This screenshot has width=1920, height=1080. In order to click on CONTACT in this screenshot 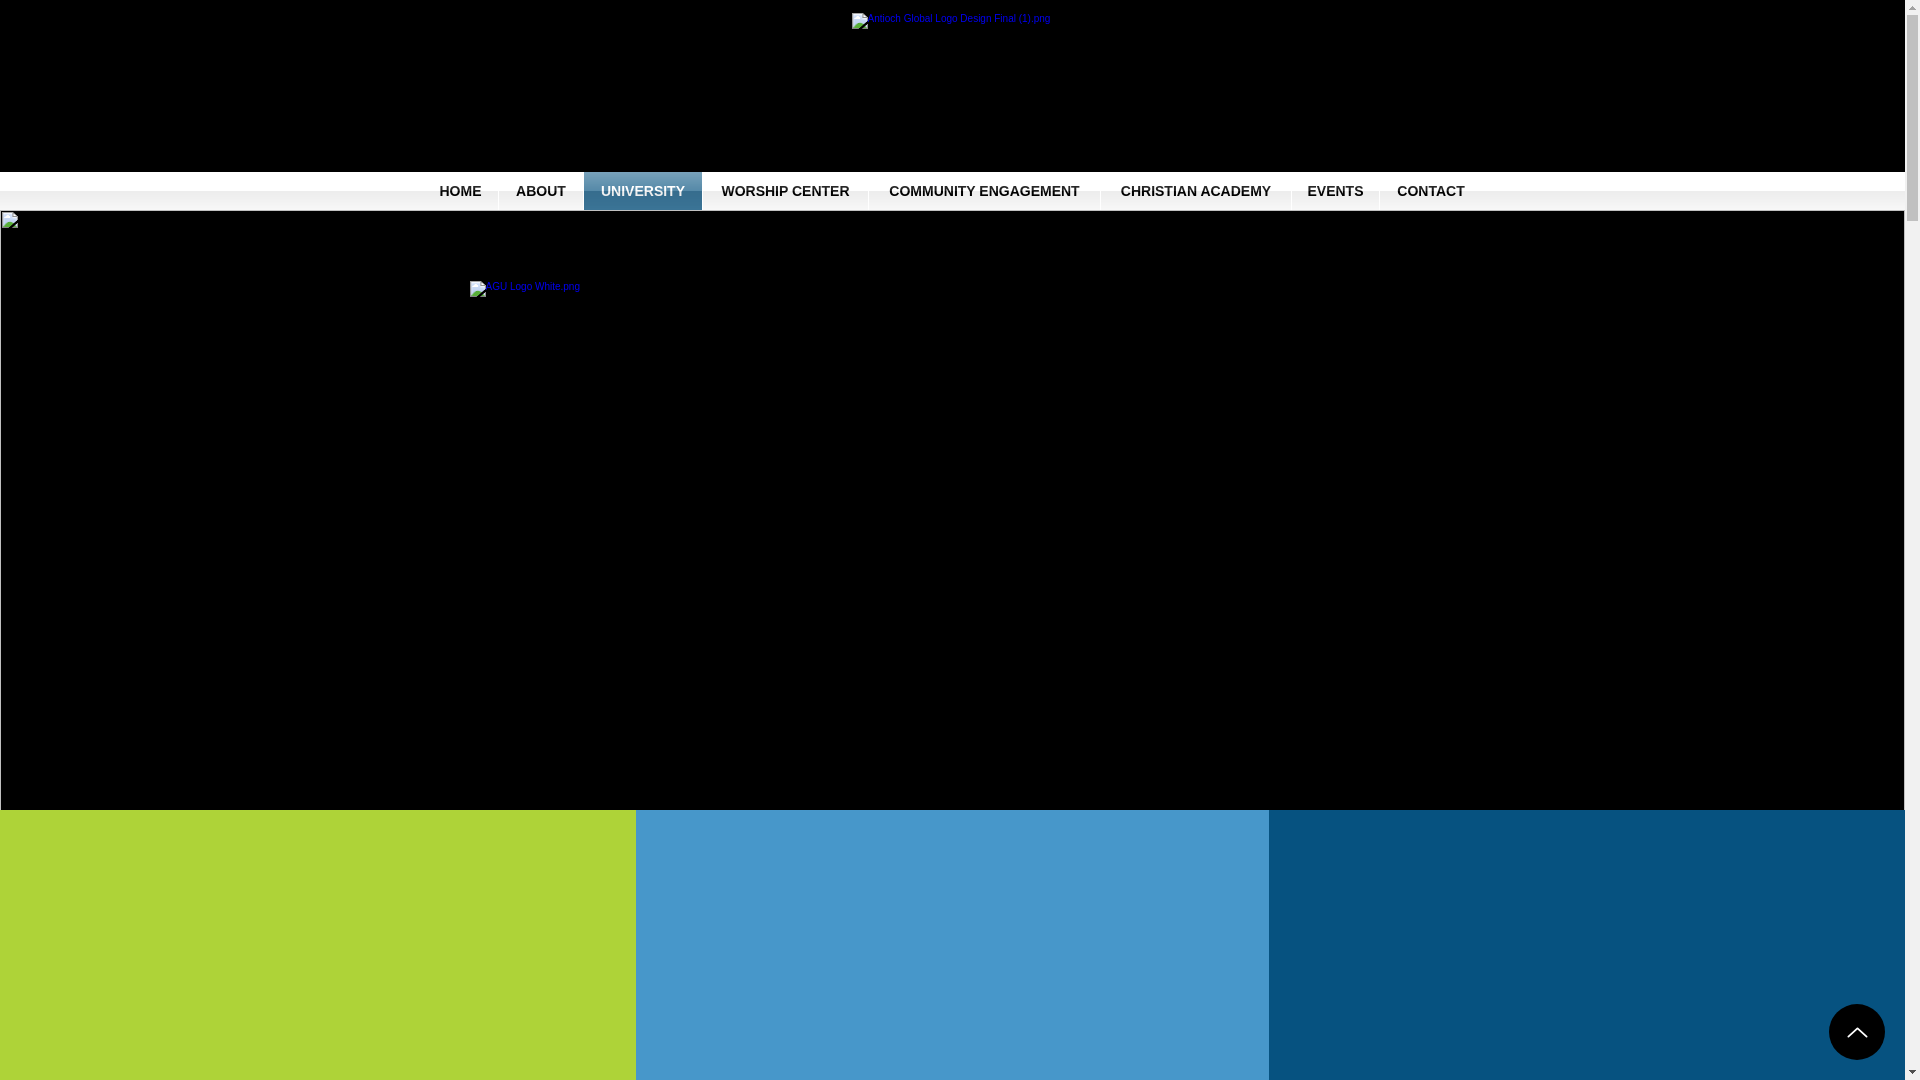, I will do `click(1431, 190)`.